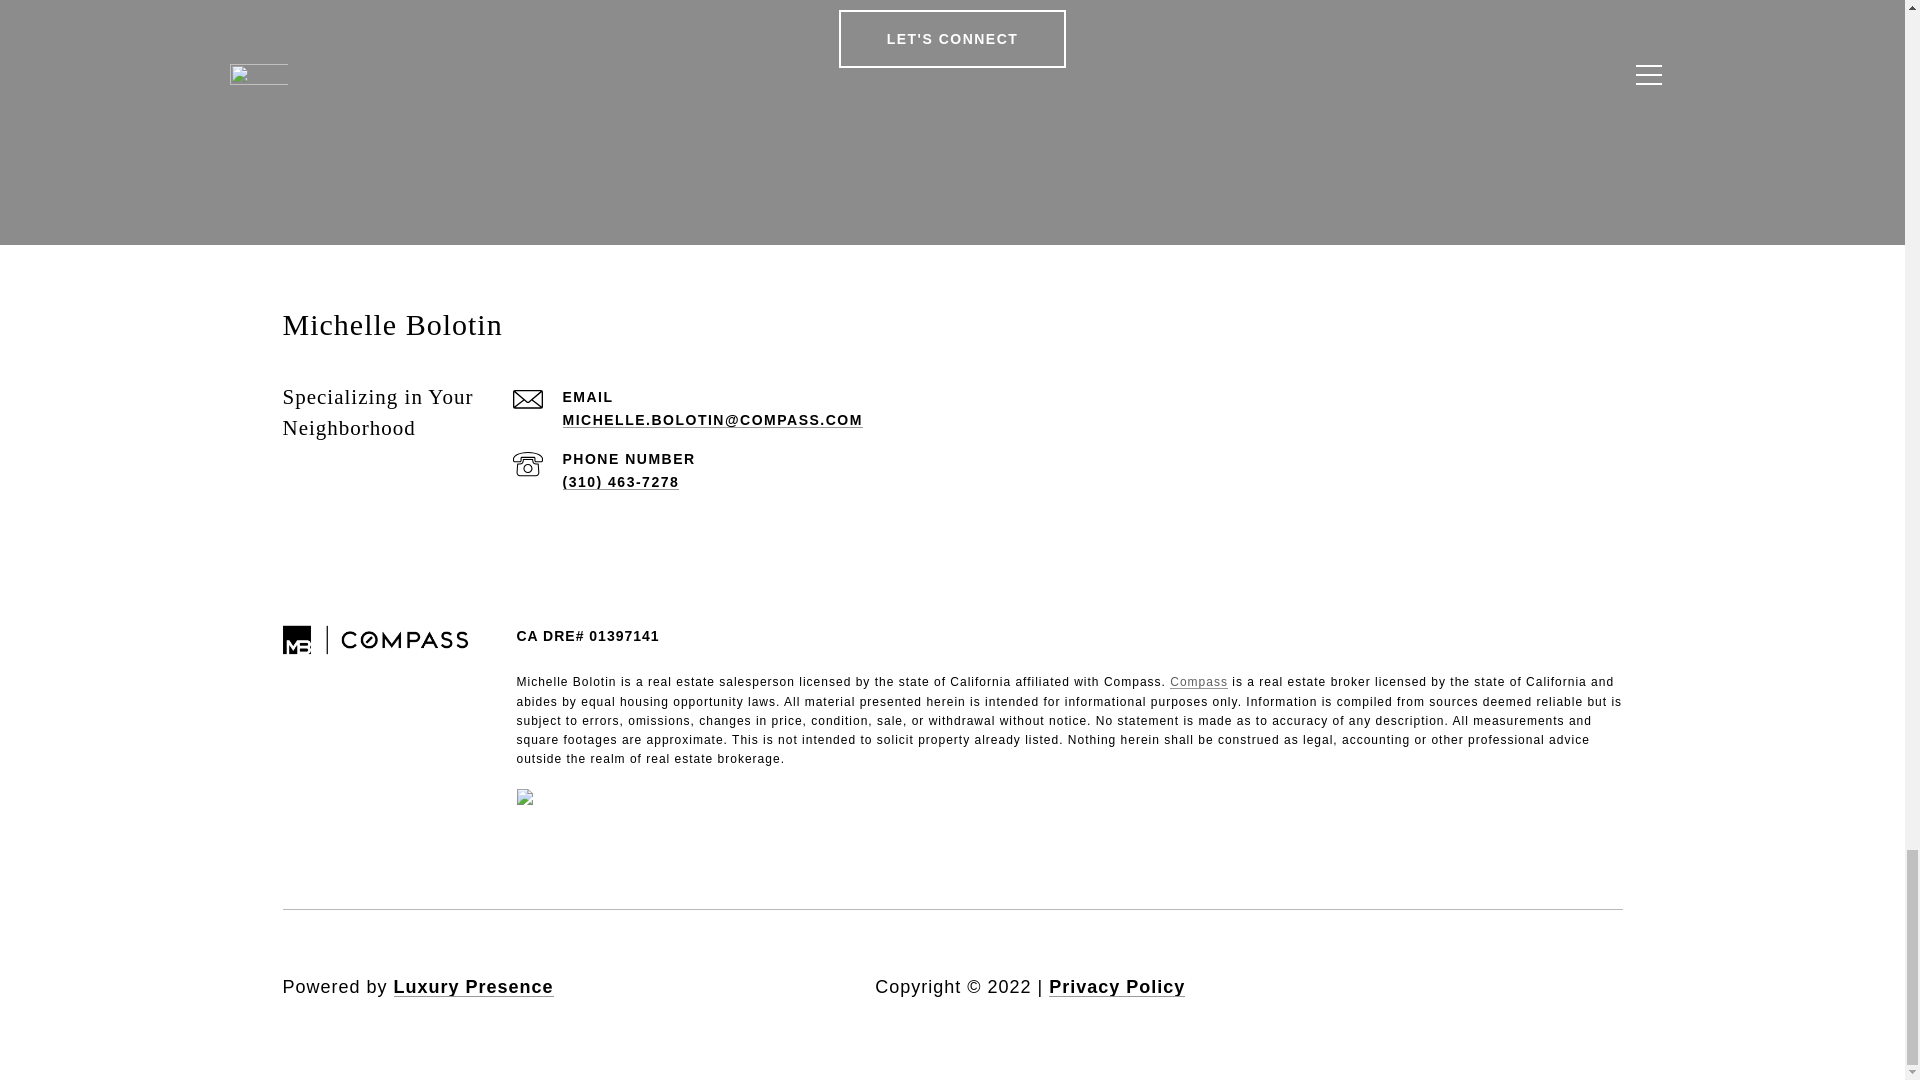 This screenshot has width=1920, height=1080. What do you see at coordinates (953, 38) in the screenshot?
I see `LET'S CONNECT` at bounding box center [953, 38].